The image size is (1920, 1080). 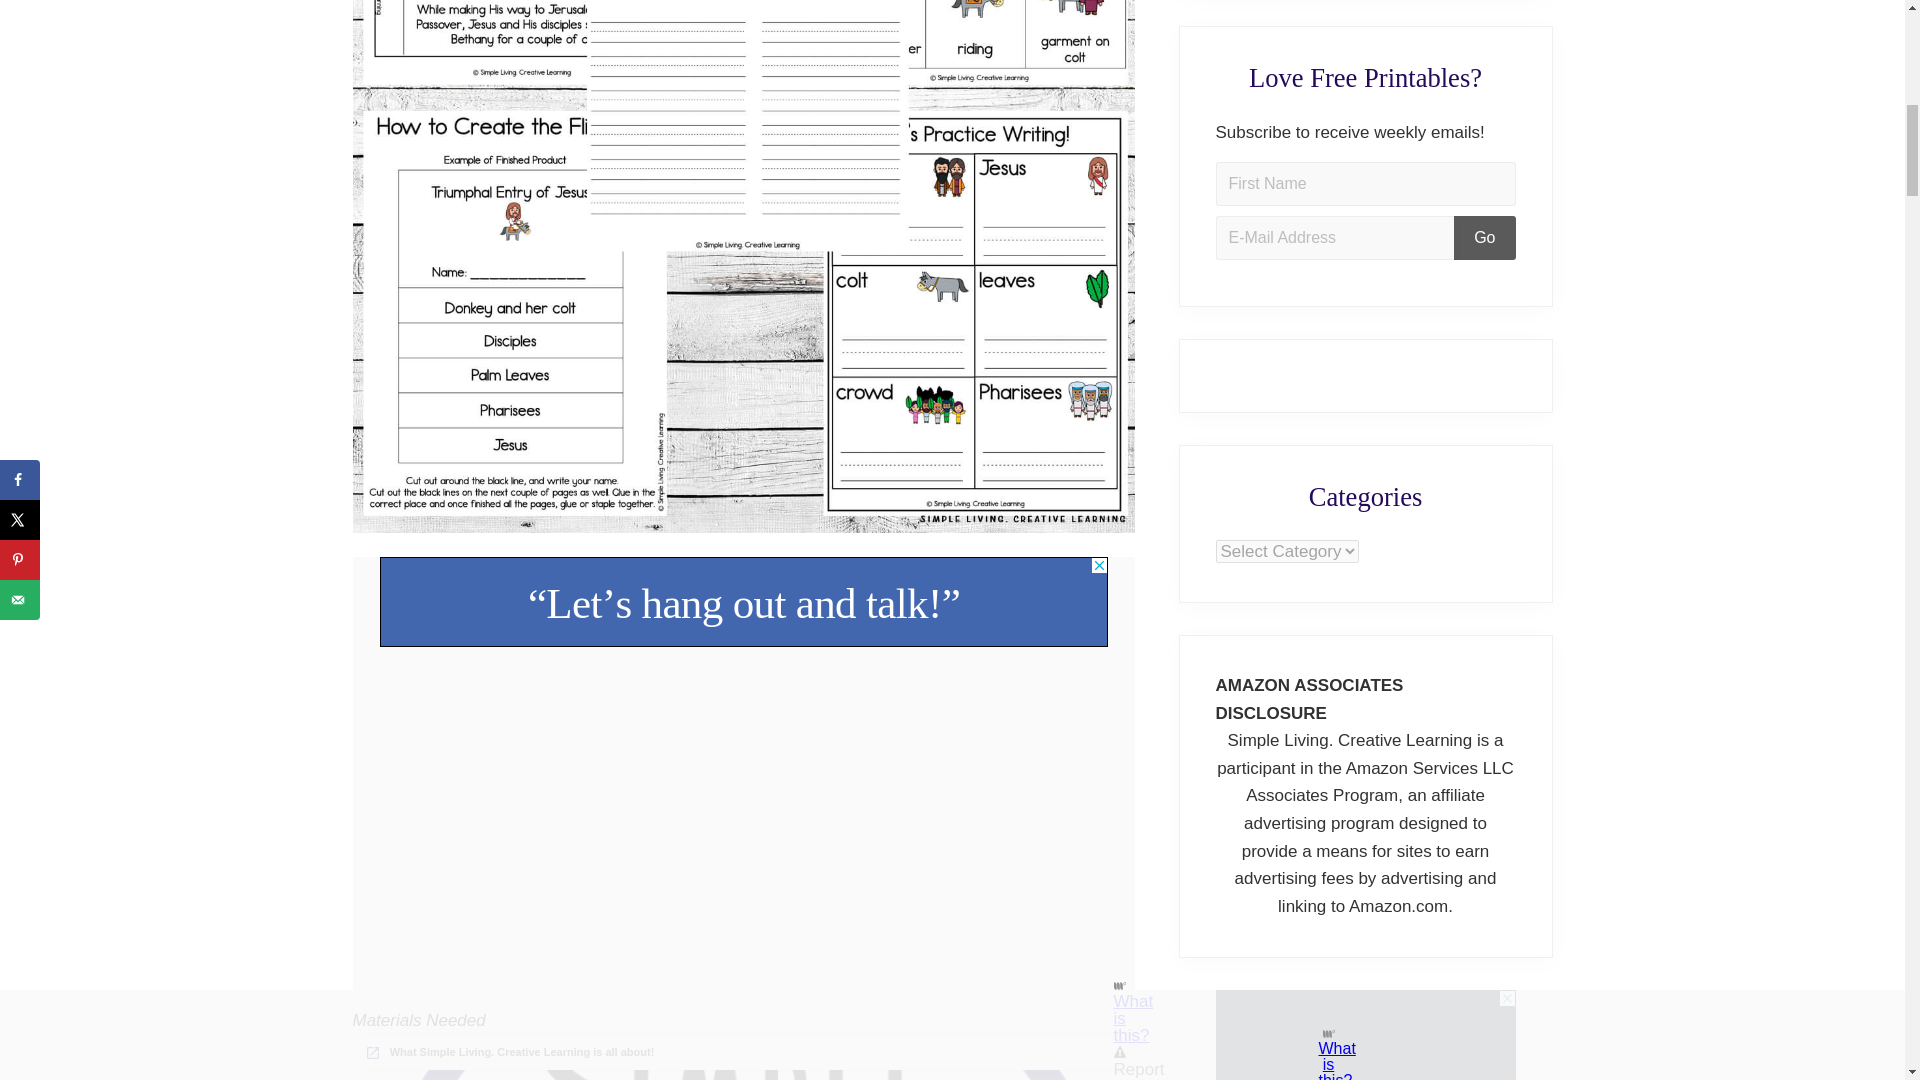 I want to click on Go, so click(x=1484, y=238).